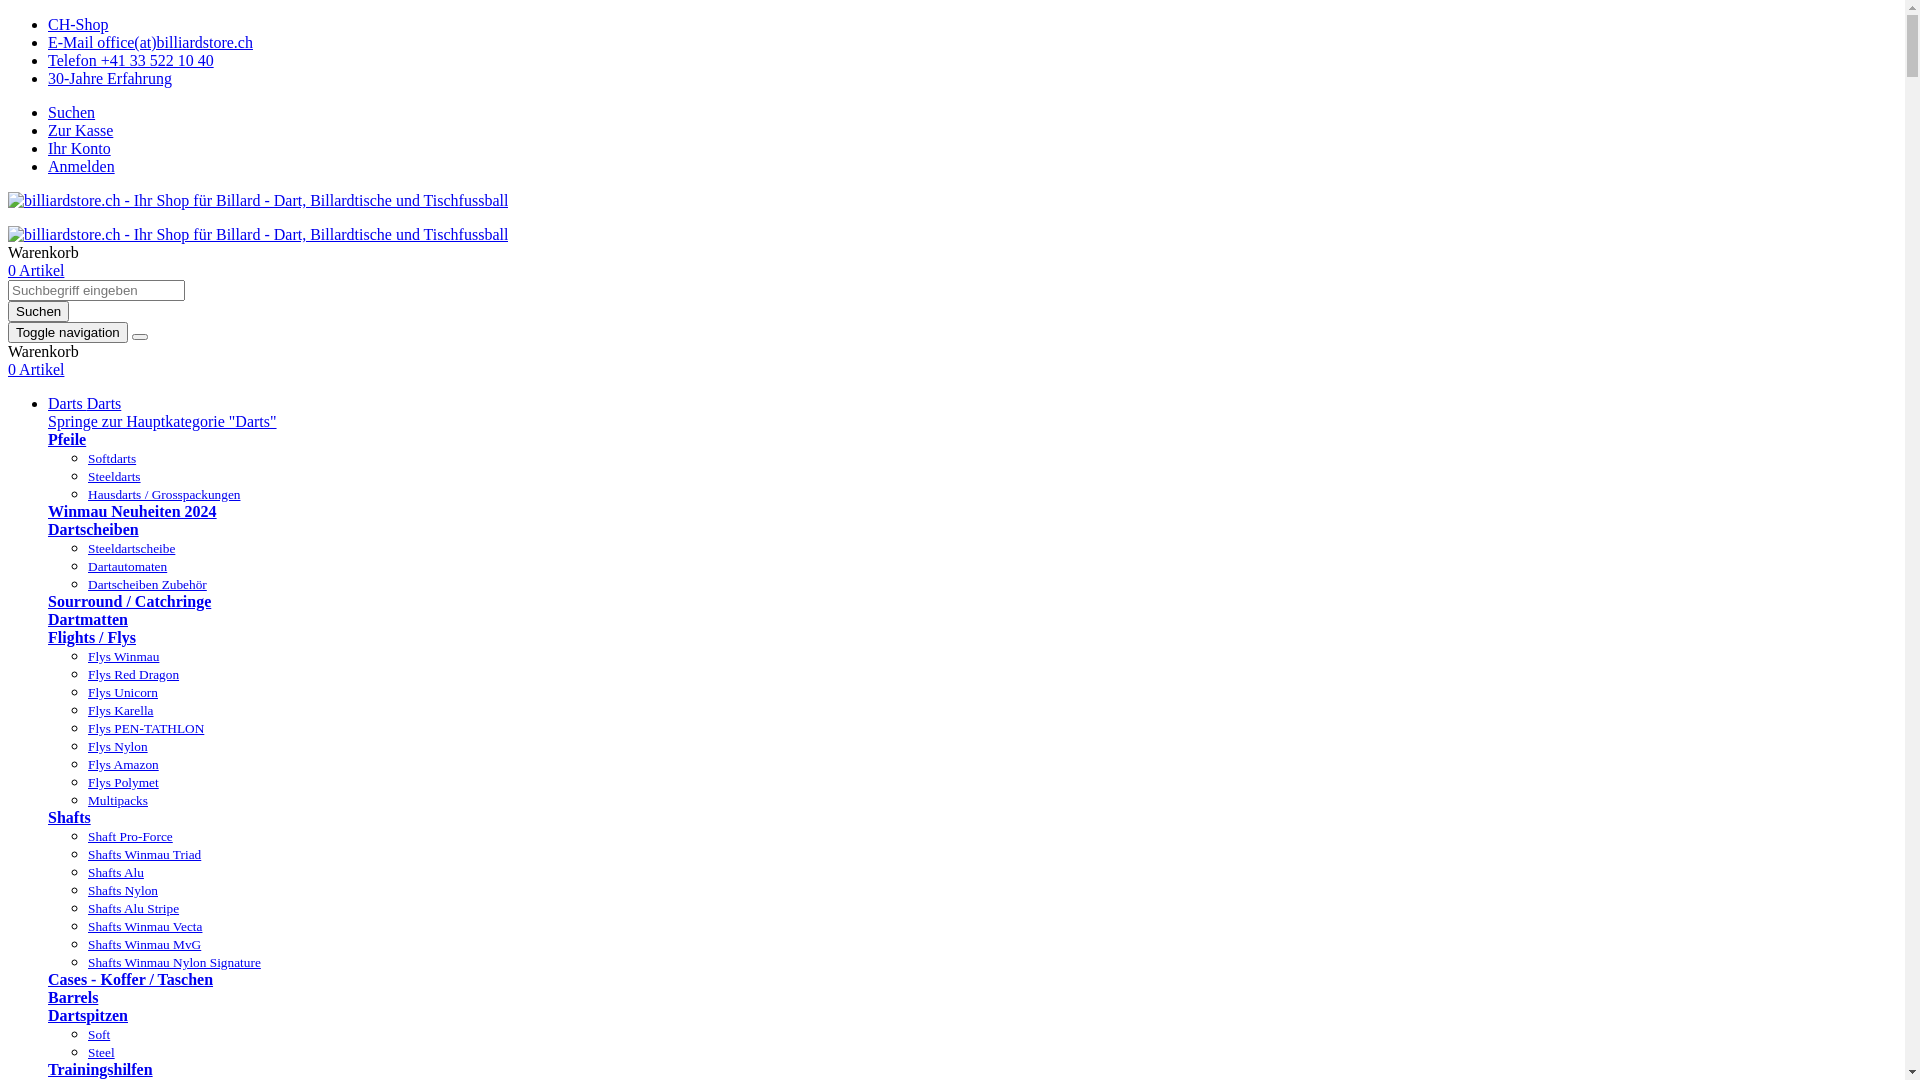 The width and height of the screenshot is (1920, 1080). I want to click on Barrels, so click(73, 998).